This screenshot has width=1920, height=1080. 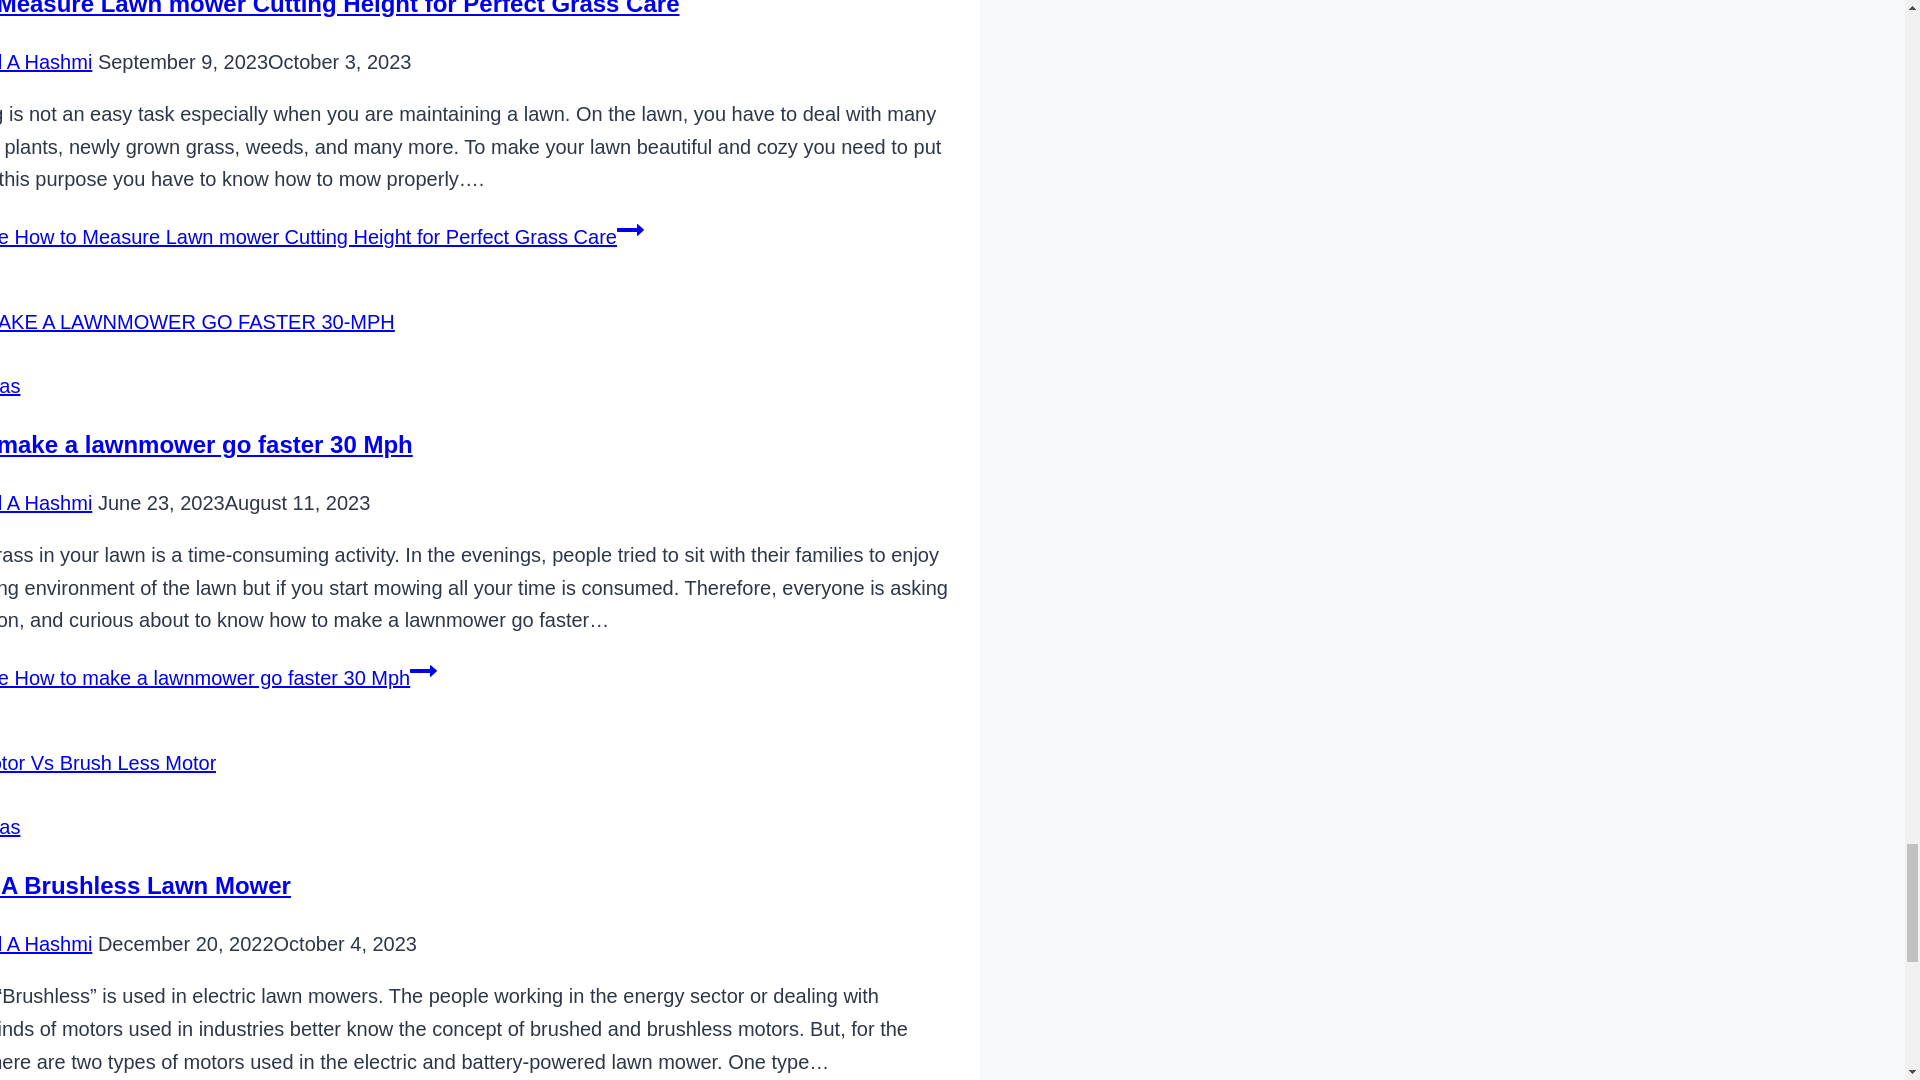 What do you see at coordinates (424, 670) in the screenshot?
I see `Continue` at bounding box center [424, 670].